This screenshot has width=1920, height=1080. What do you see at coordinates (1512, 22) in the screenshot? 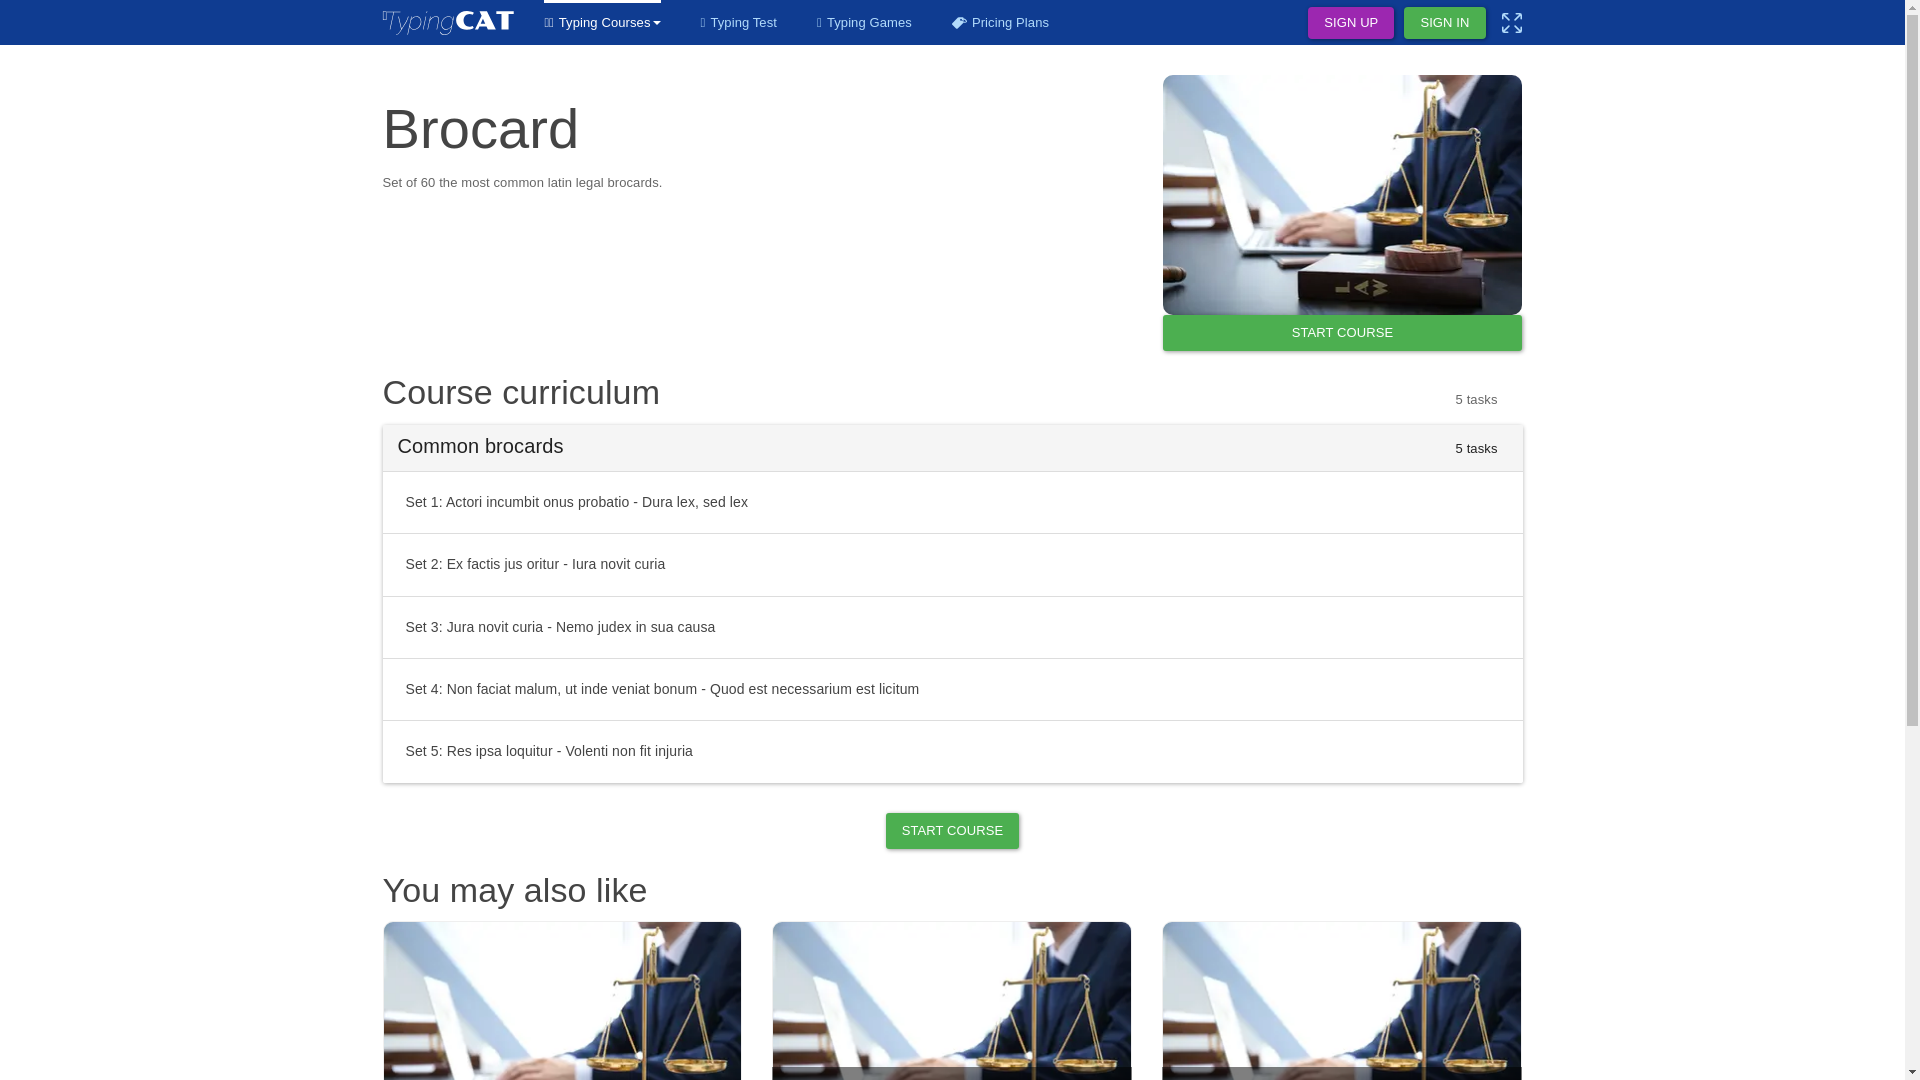
I see `Fullscreen` at bounding box center [1512, 22].